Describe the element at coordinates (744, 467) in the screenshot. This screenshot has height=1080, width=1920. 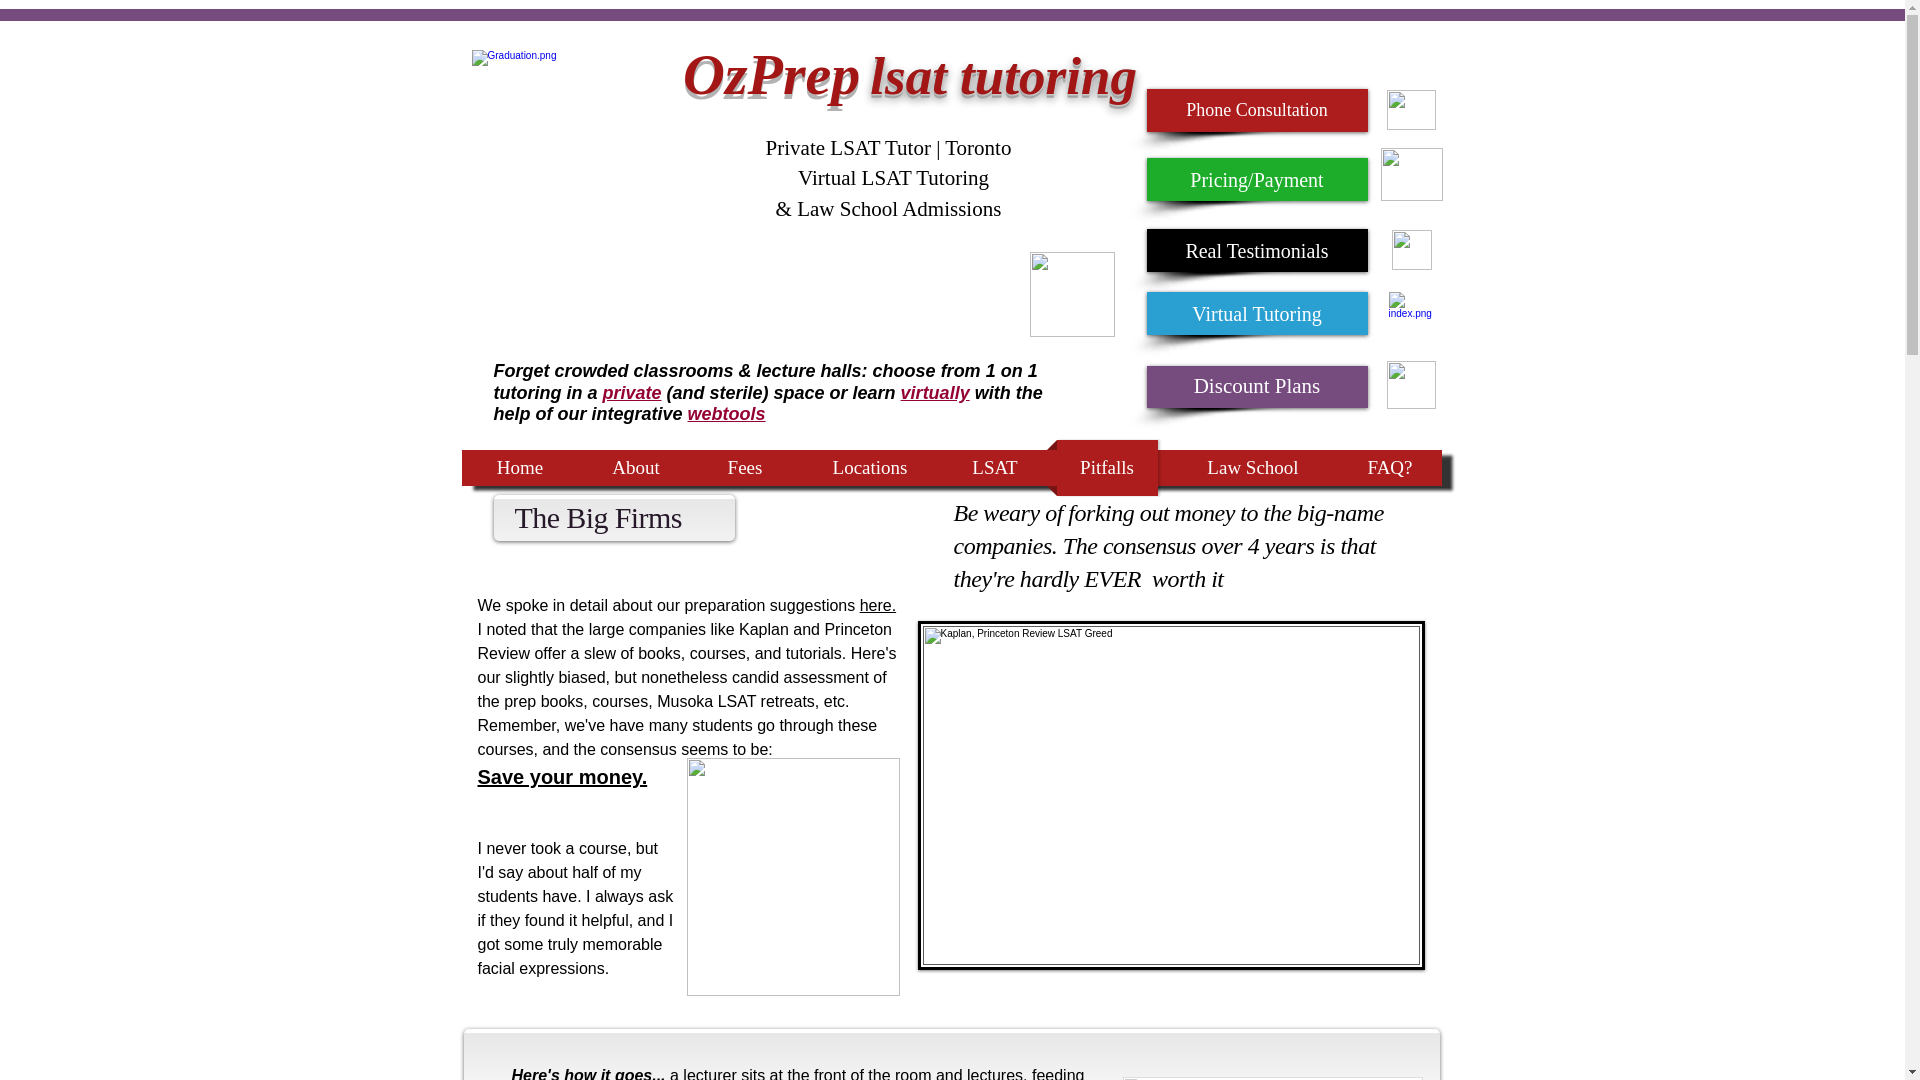
I see `Fees` at that location.